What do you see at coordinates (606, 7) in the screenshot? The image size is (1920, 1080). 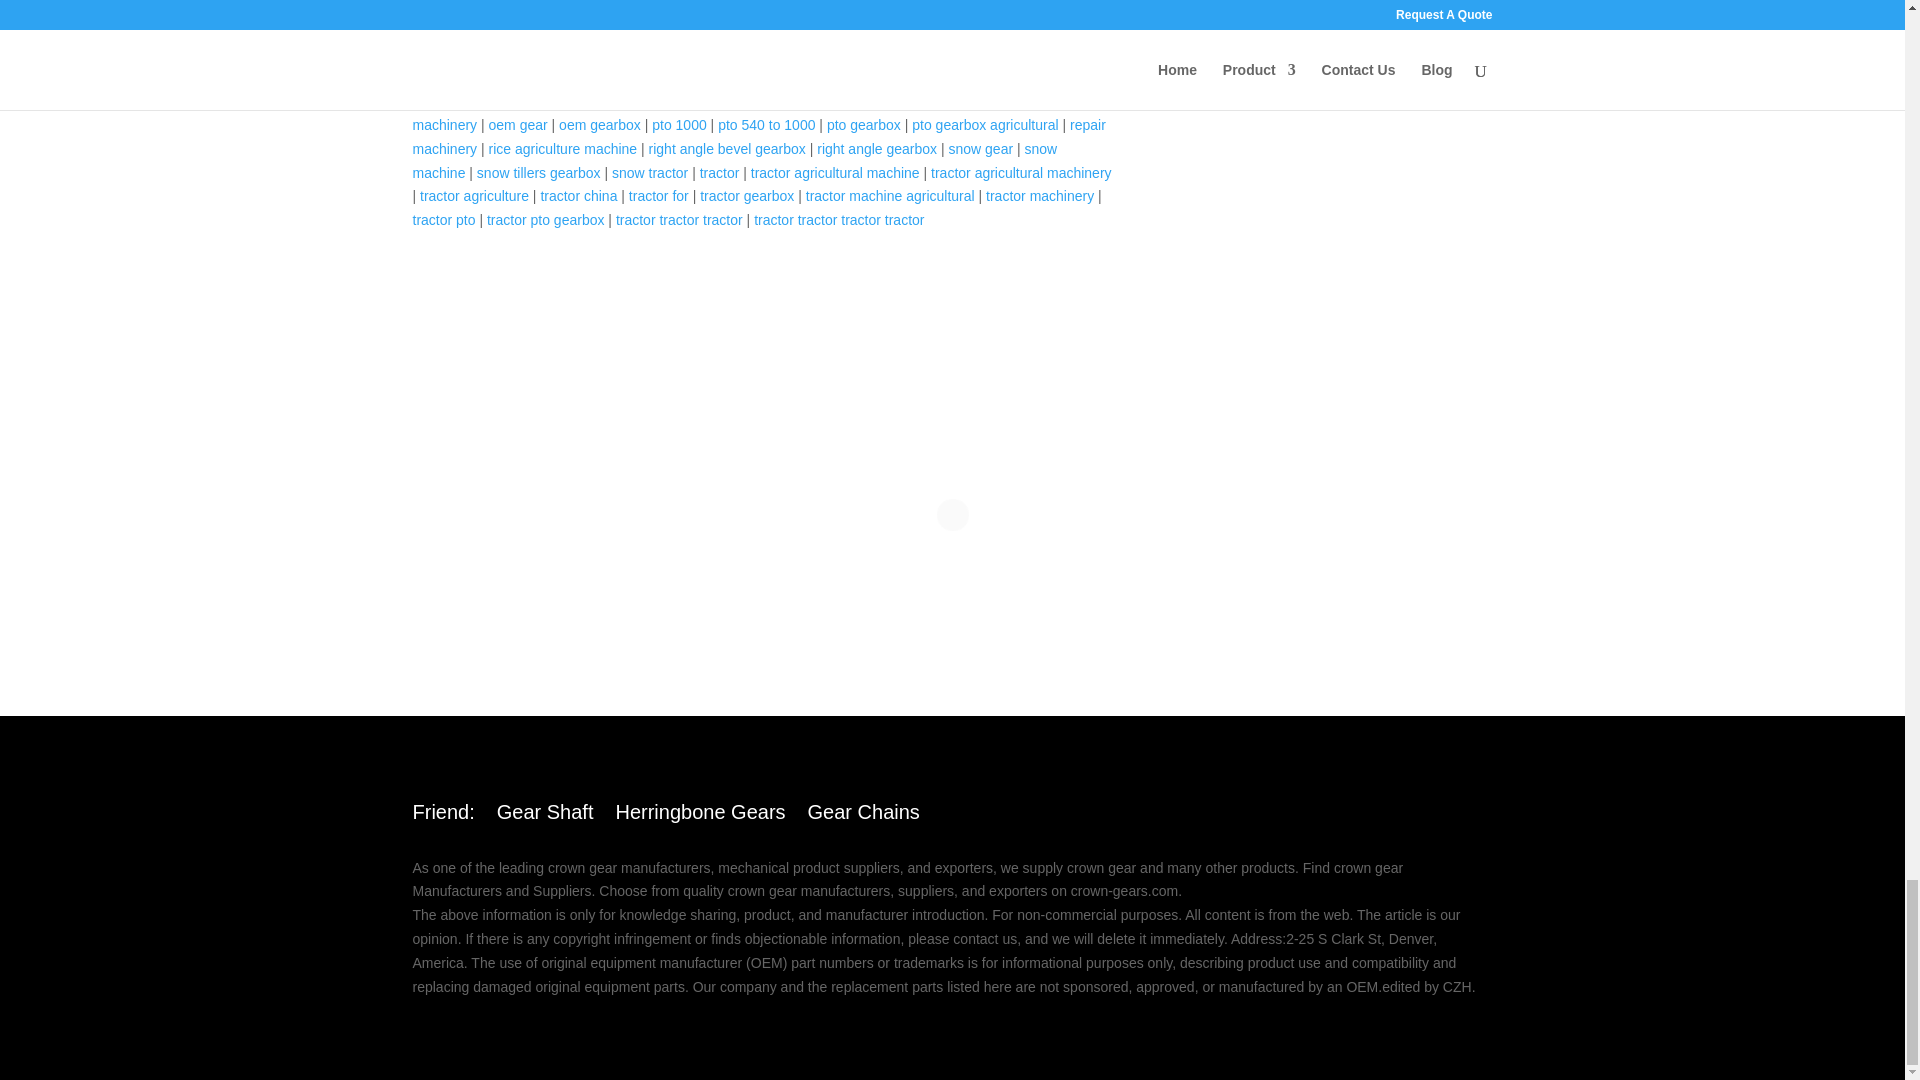 I see `gear bevel` at bounding box center [606, 7].